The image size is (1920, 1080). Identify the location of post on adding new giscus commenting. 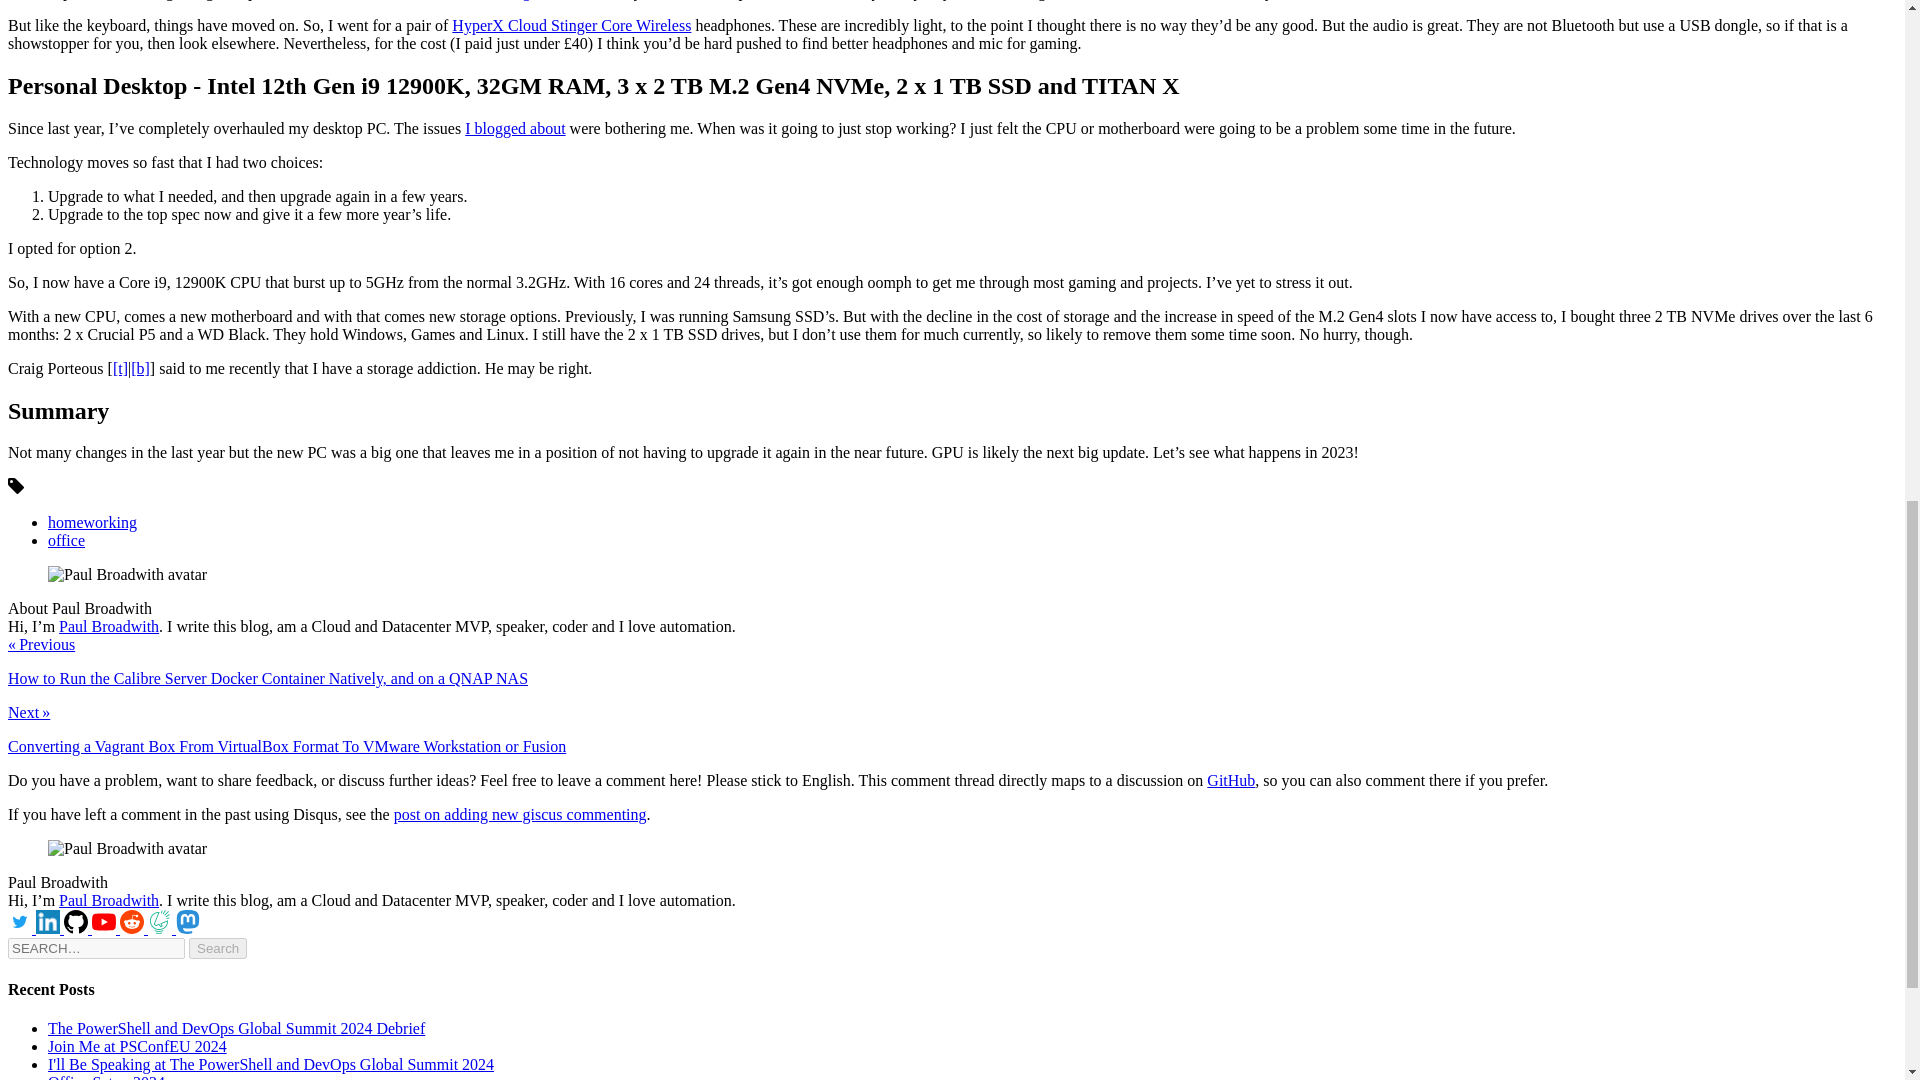
(520, 814).